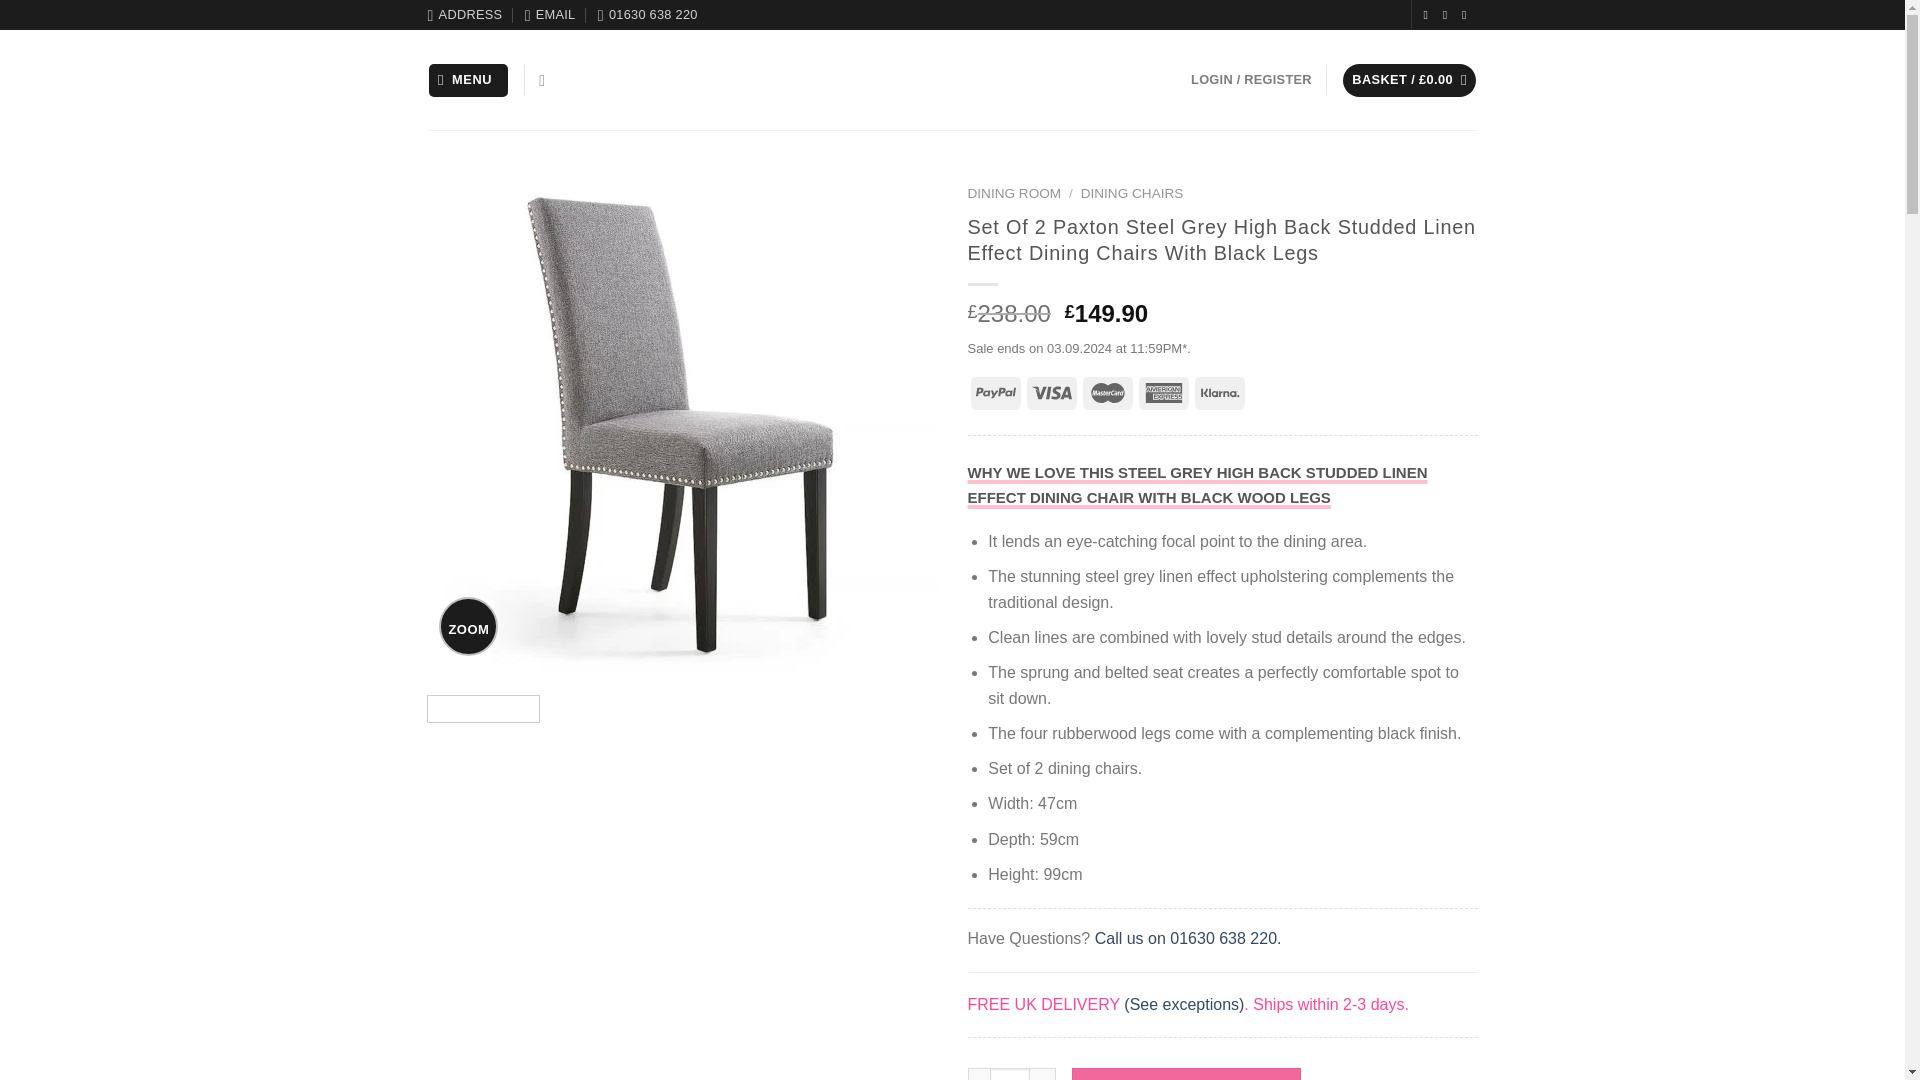  What do you see at coordinates (978, 1074) in the screenshot?
I see `-` at bounding box center [978, 1074].